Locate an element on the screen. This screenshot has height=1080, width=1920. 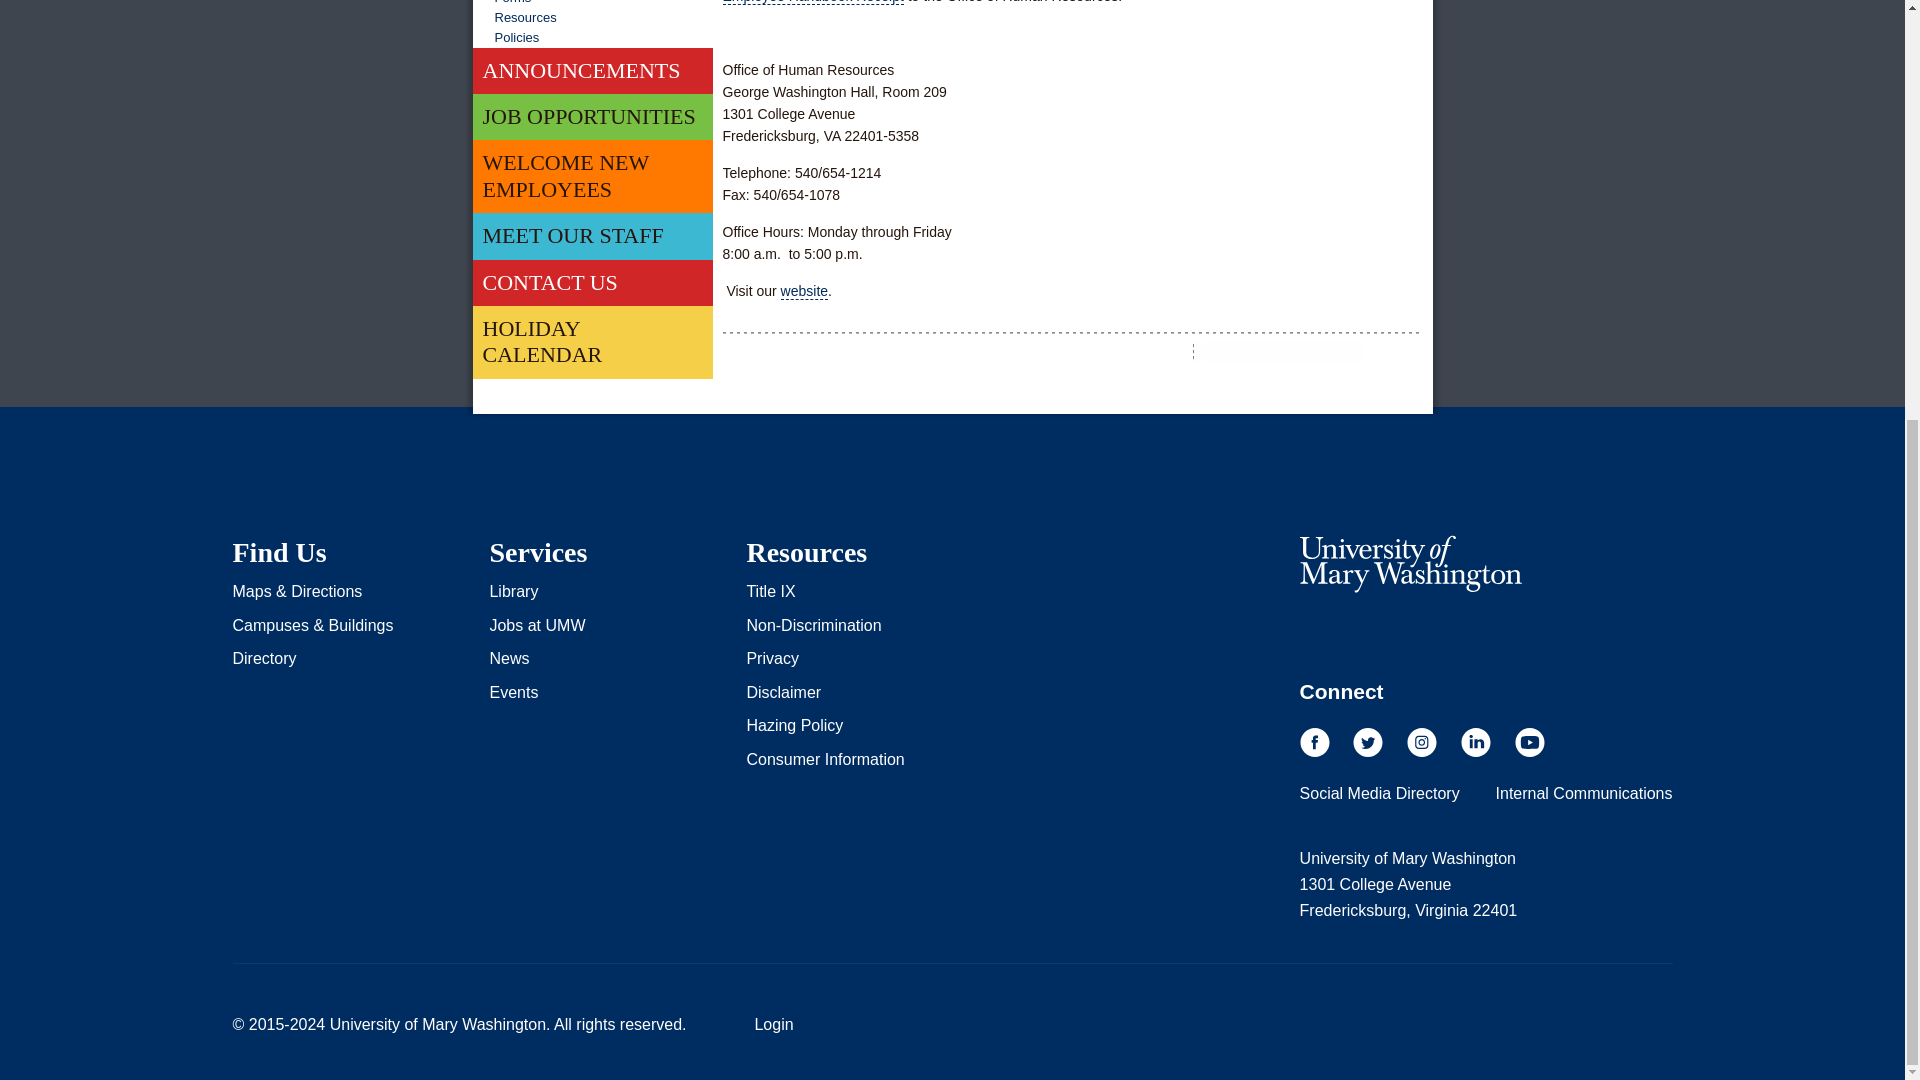
University of Mary Washington is located at coordinates (1410, 563).